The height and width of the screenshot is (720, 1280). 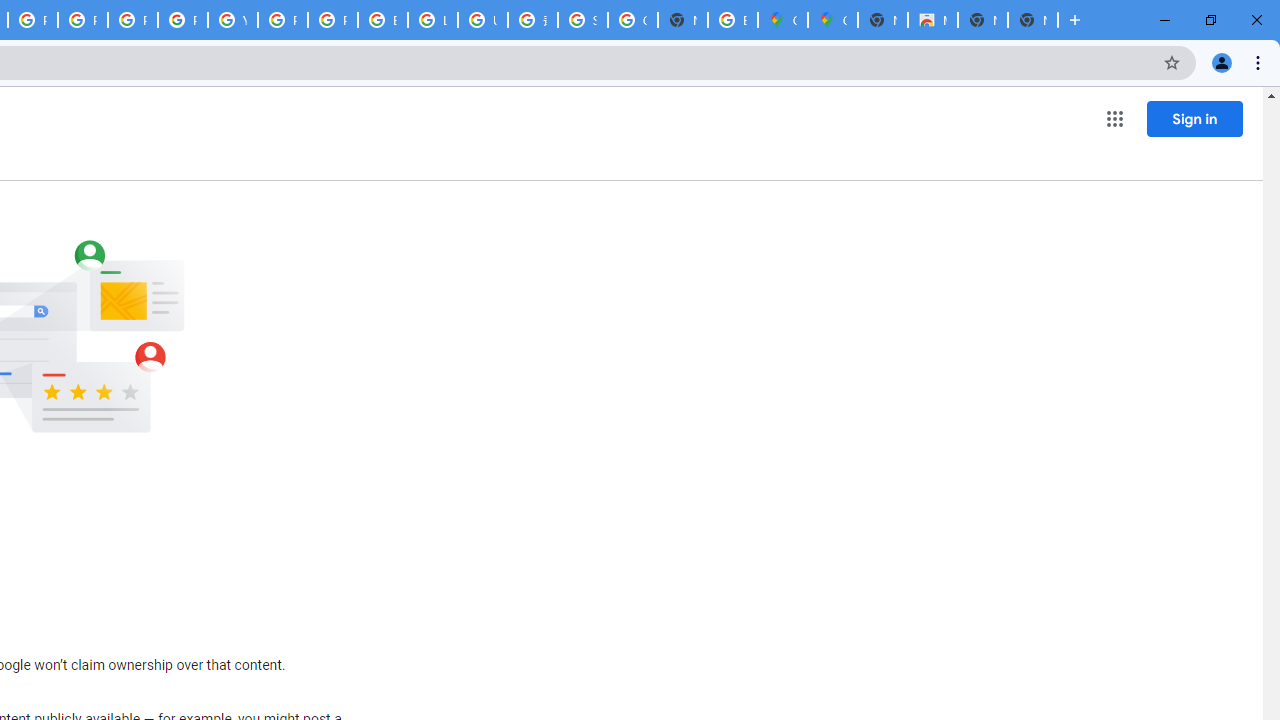 I want to click on YouTube, so click(x=232, y=20).